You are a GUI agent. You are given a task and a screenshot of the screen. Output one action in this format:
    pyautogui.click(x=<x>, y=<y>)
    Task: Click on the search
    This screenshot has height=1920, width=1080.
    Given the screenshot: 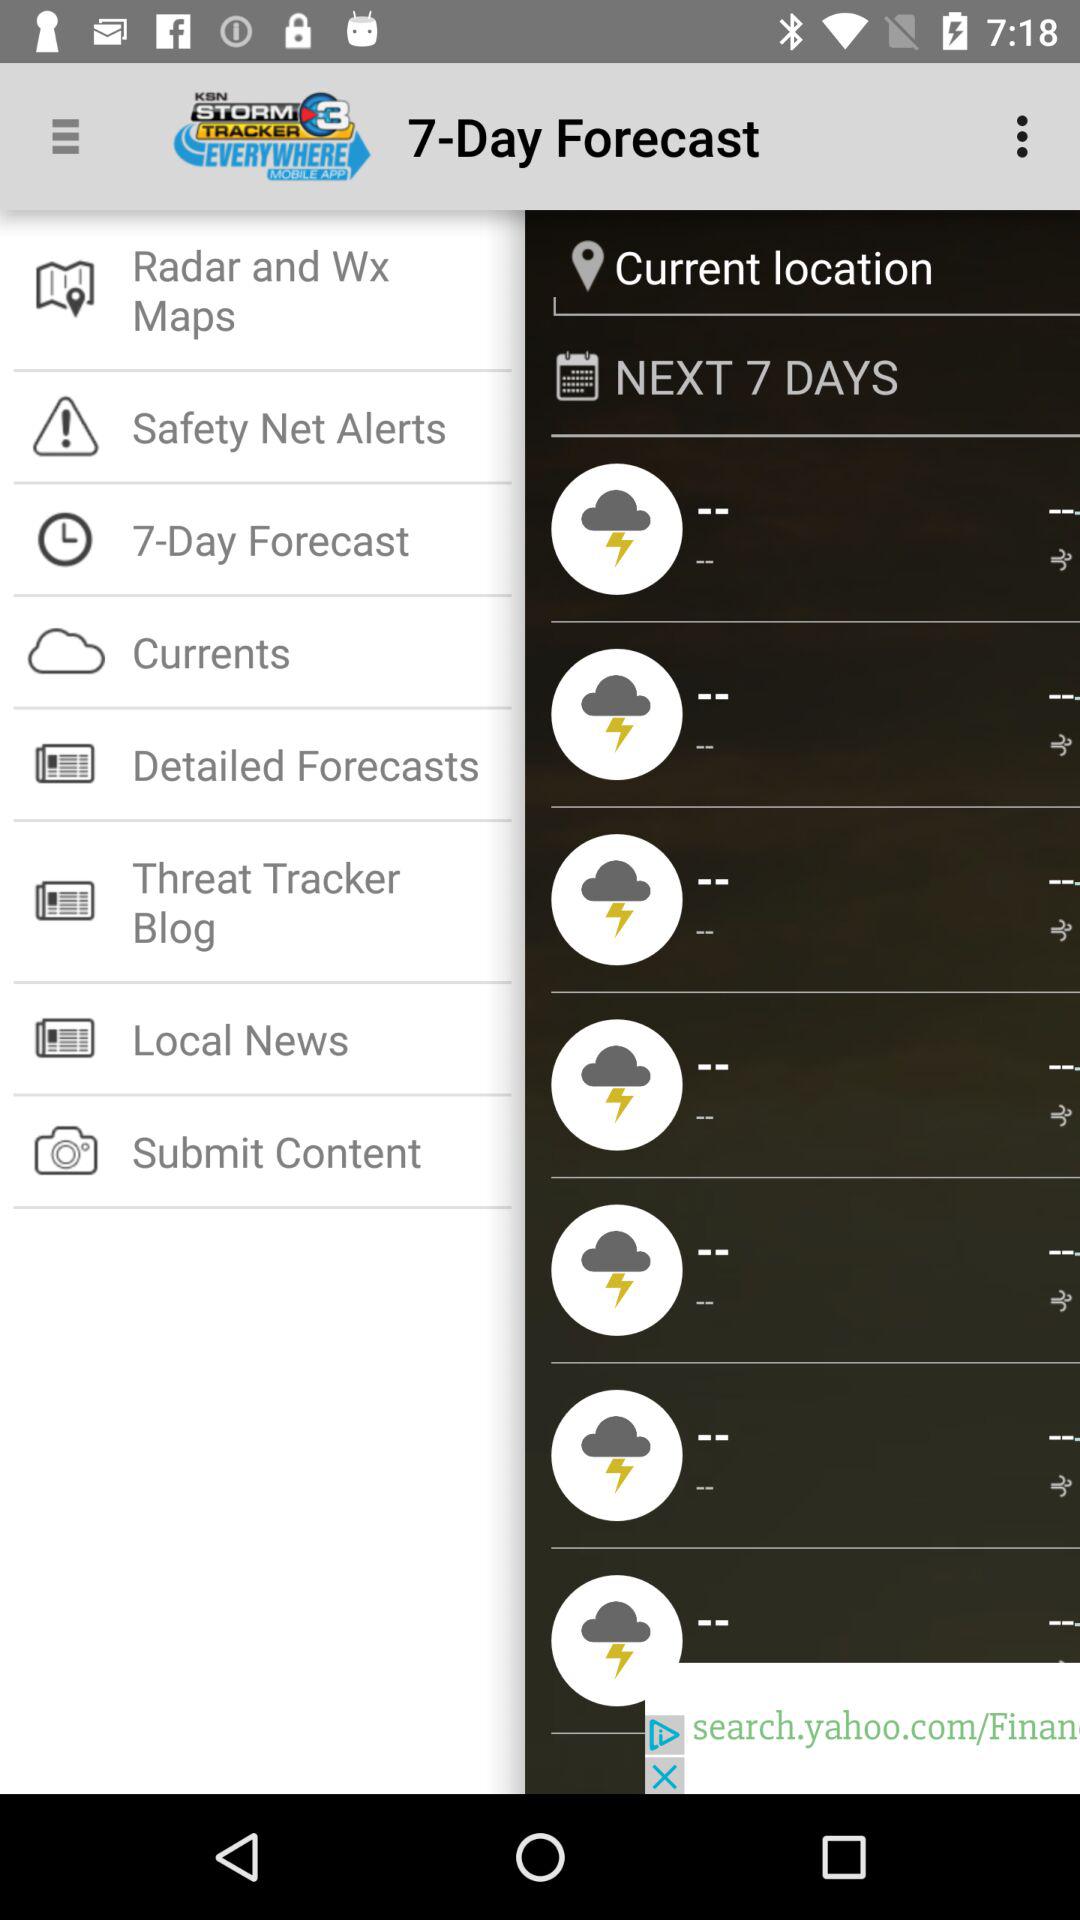 What is the action you would take?
    pyautogui.click(x=862, y=1728)
    